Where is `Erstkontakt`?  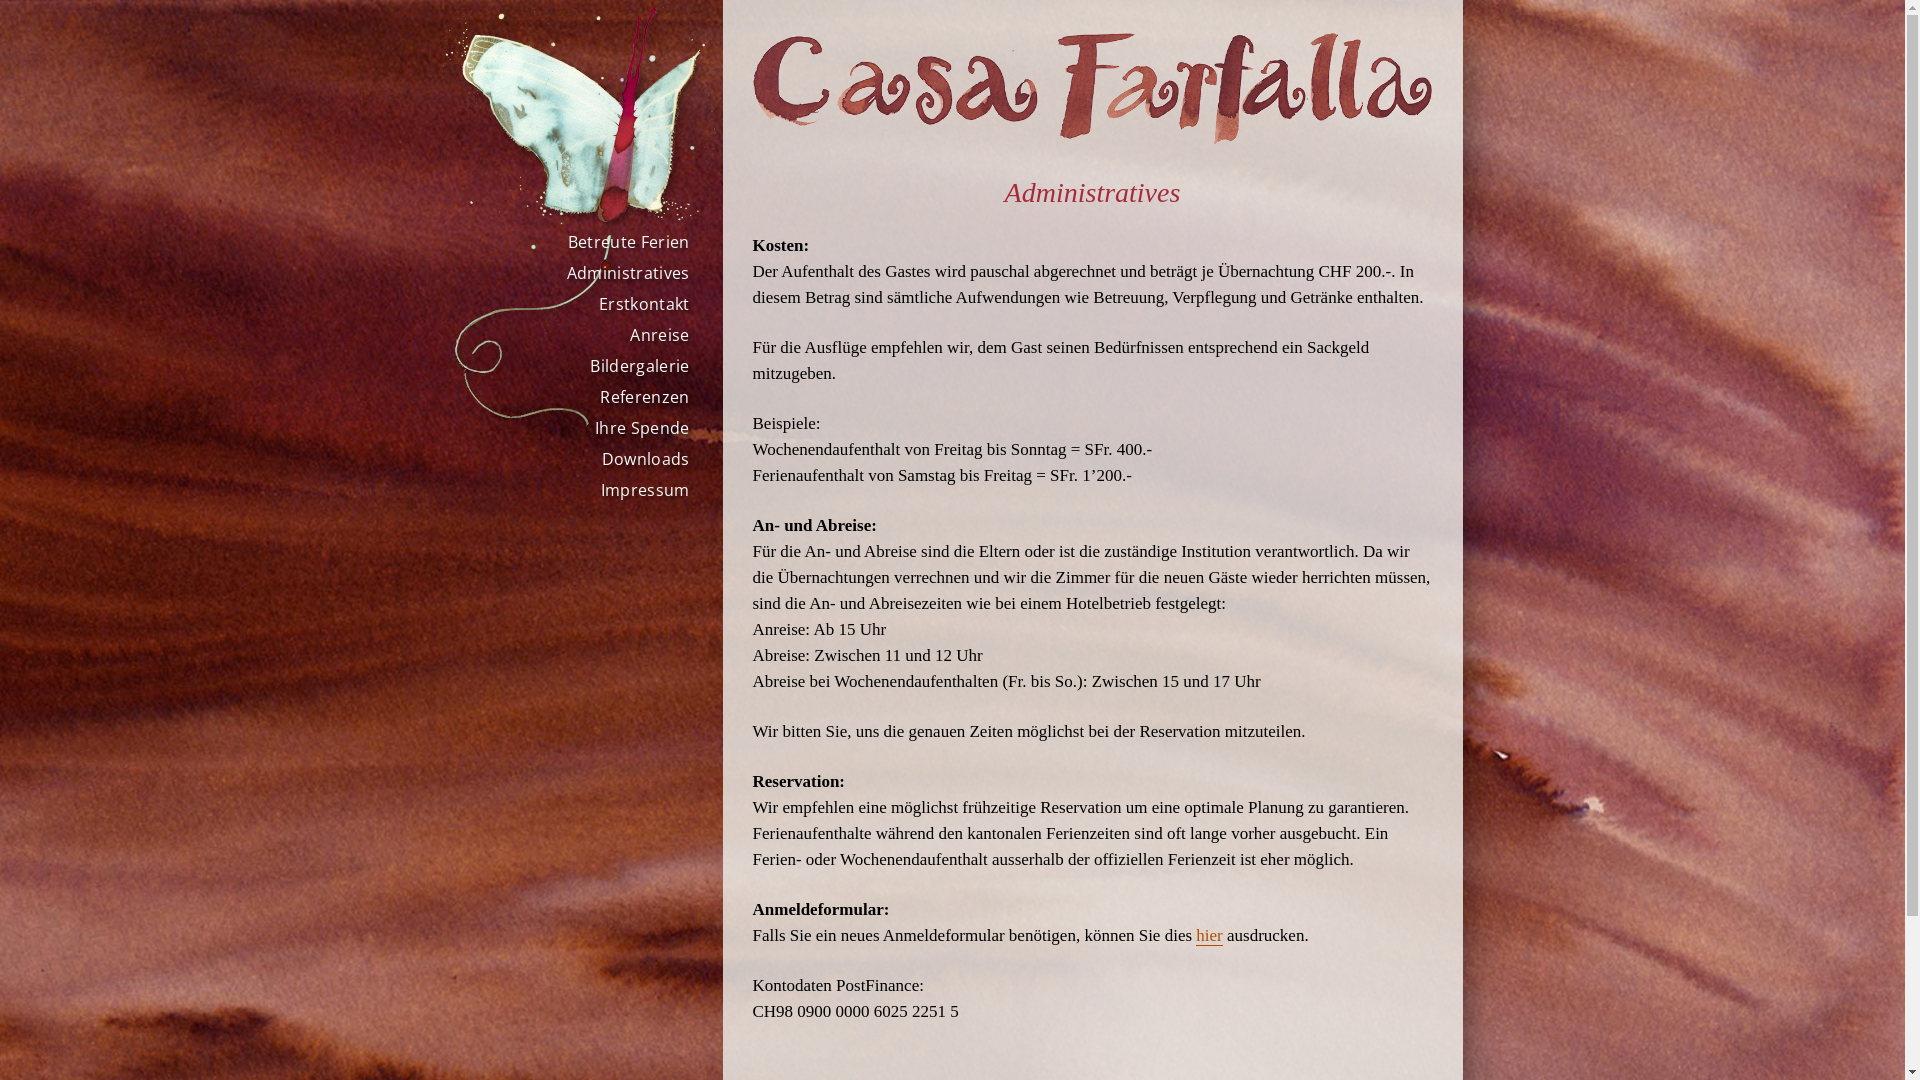 Erstkontakt is located at coordinates (644, 304).